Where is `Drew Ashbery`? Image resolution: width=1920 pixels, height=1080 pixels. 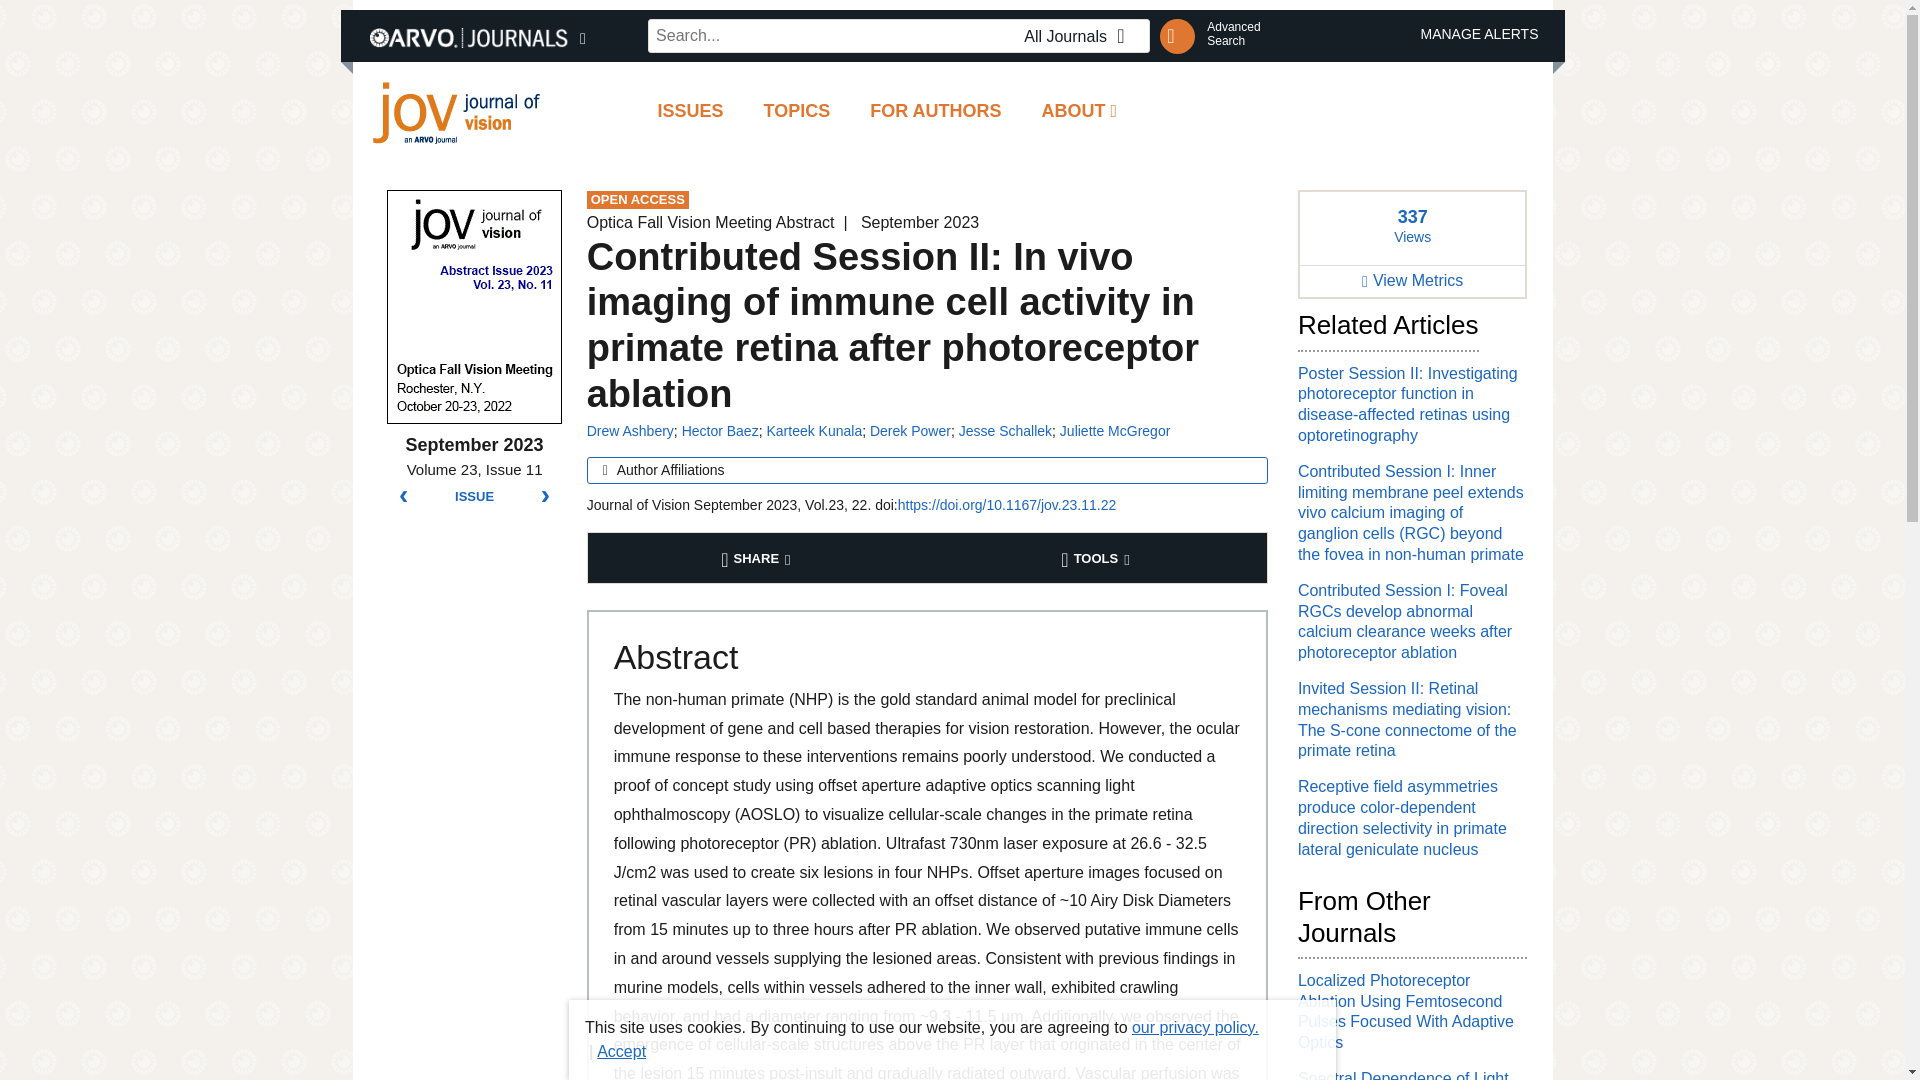 Drew Ashbery is located at coordinates (630, 430).